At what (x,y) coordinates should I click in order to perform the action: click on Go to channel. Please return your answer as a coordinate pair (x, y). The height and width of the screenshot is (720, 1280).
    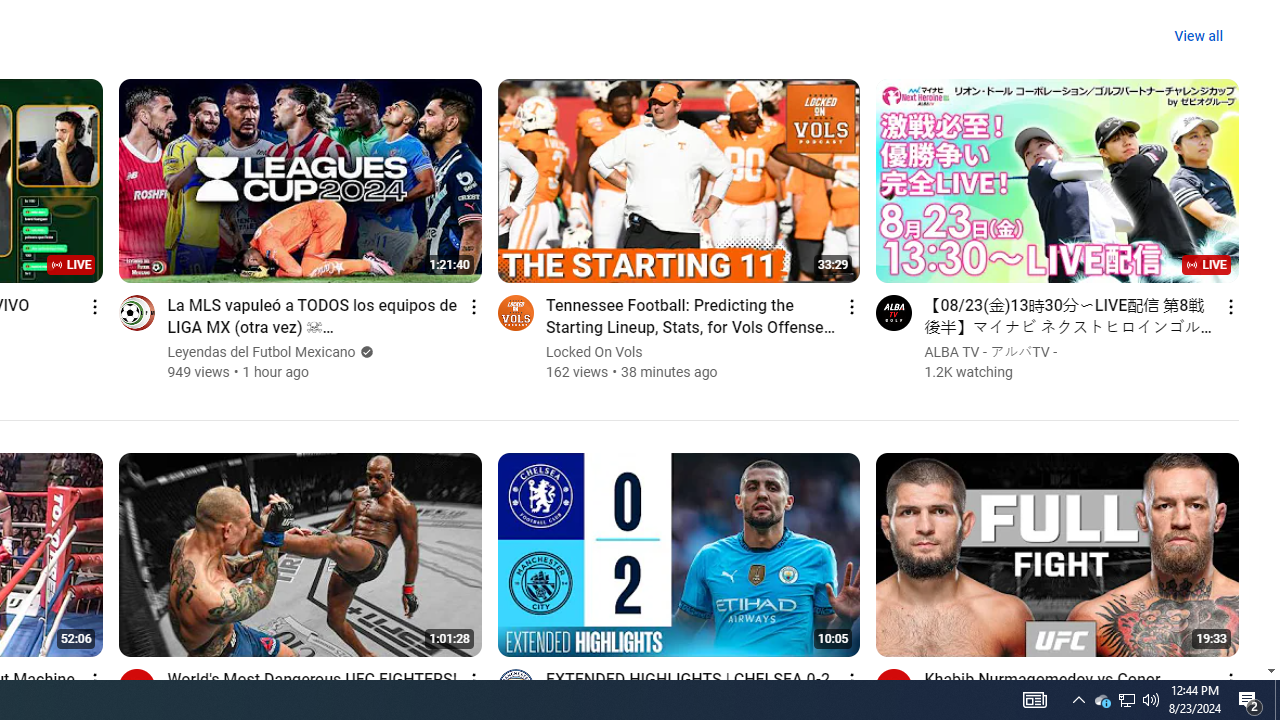
    Looking at the image, I should click on (894, 686).